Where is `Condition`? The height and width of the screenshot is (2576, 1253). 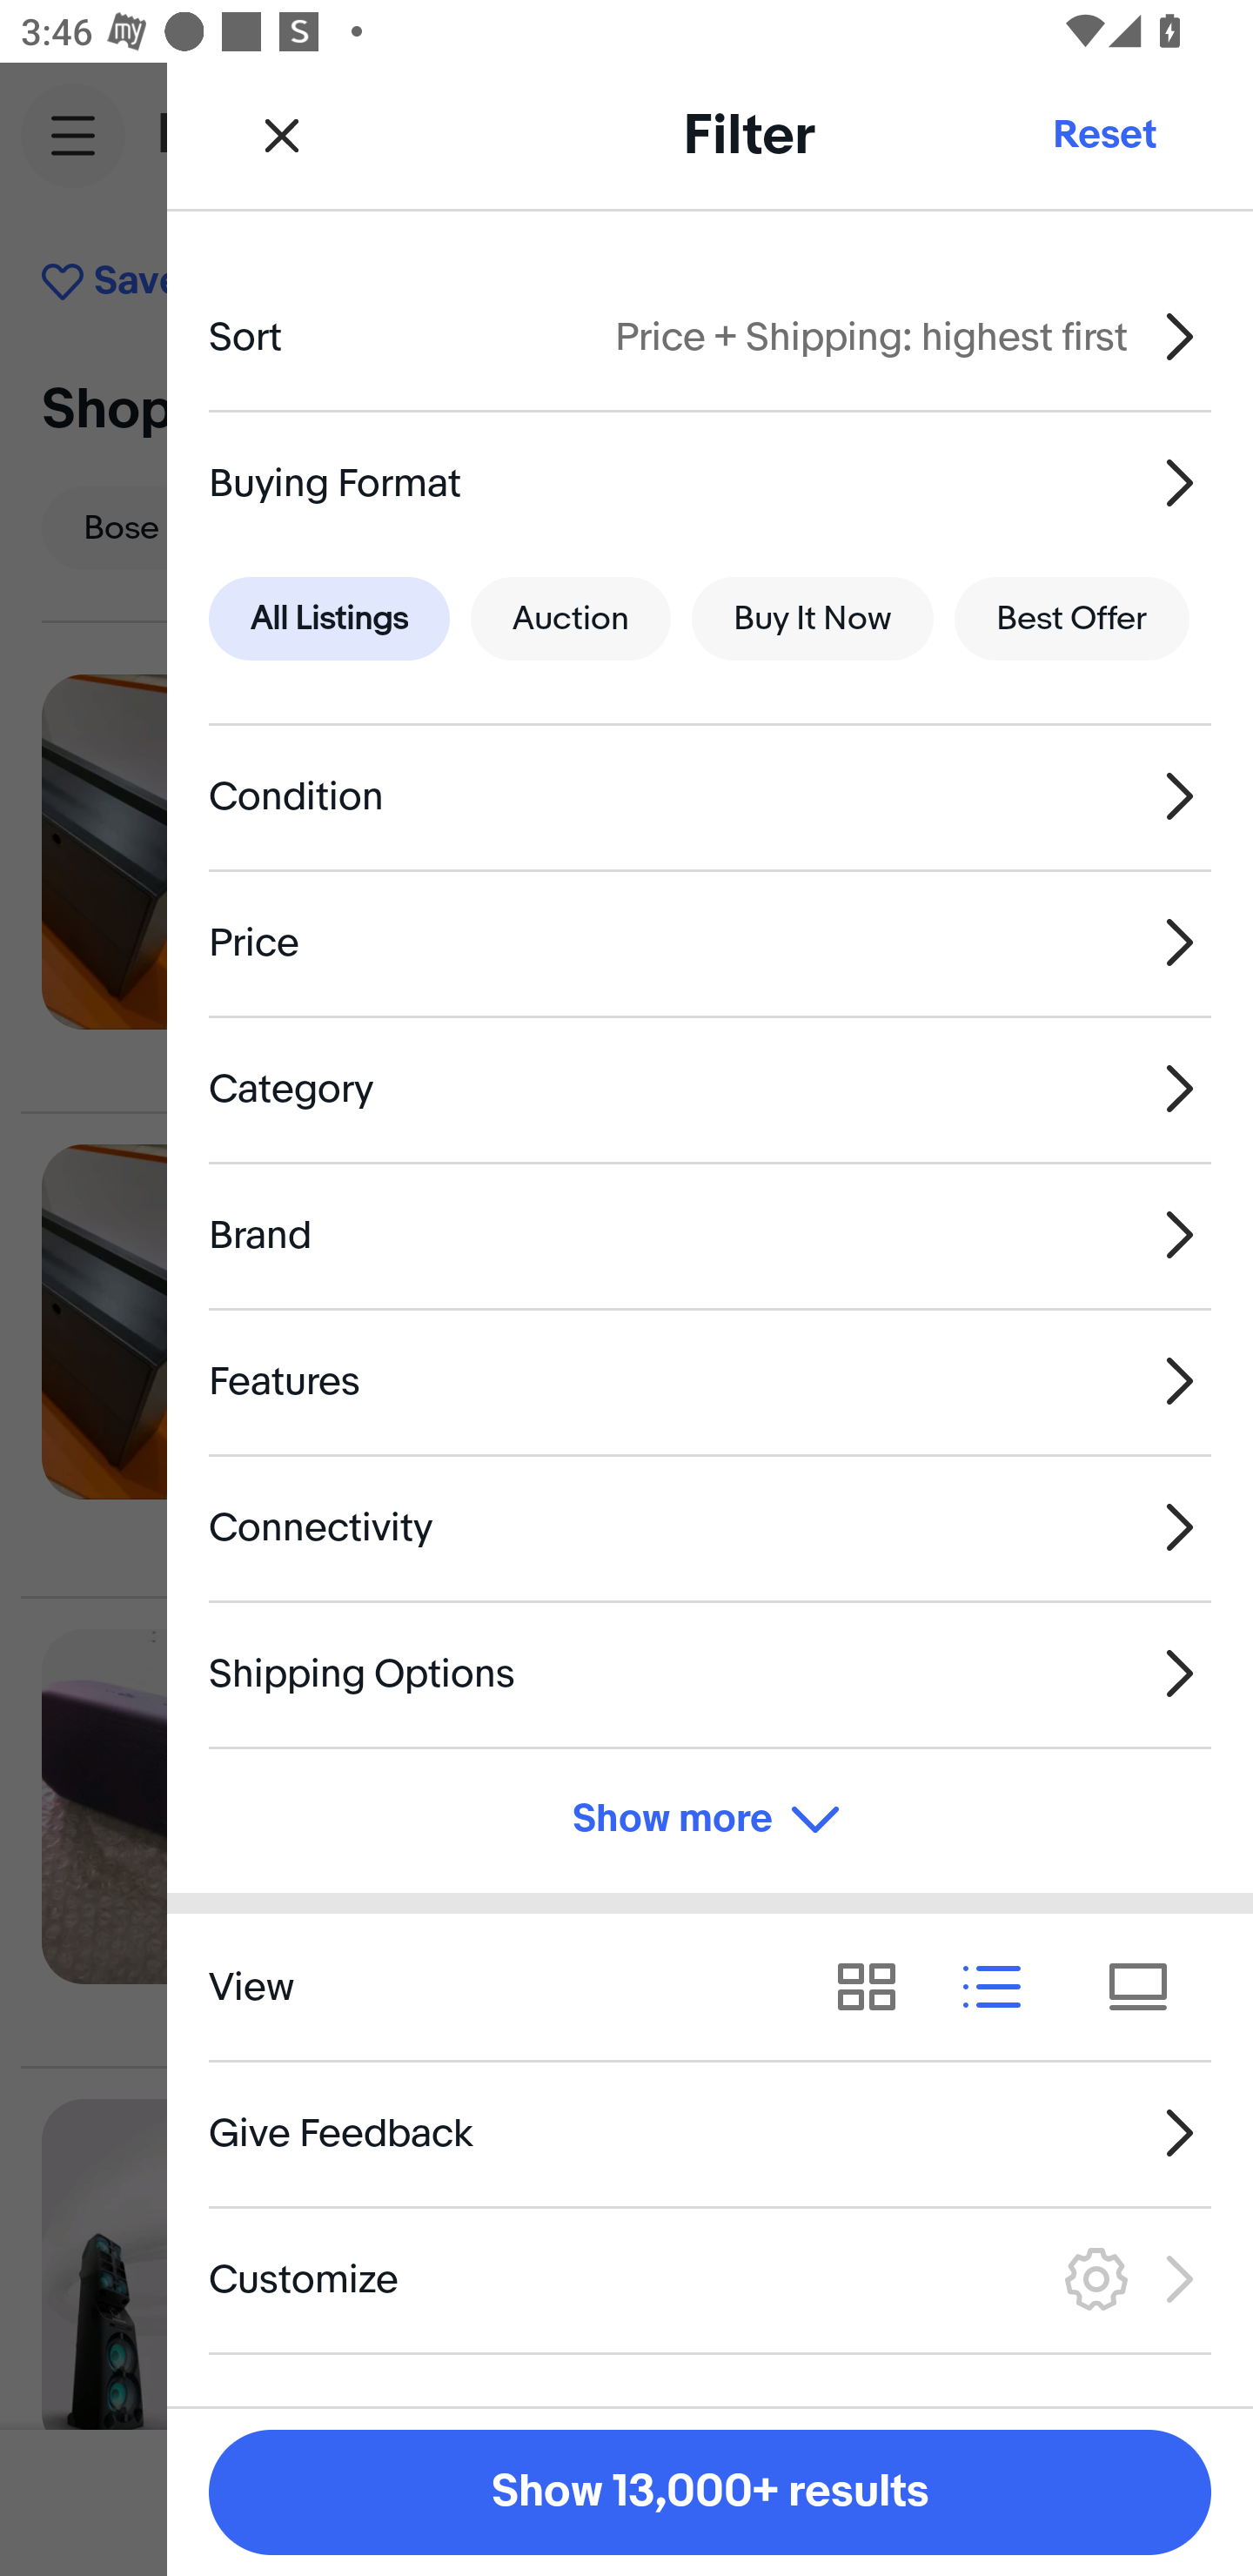
Condition is located at coordinates (710, 797).